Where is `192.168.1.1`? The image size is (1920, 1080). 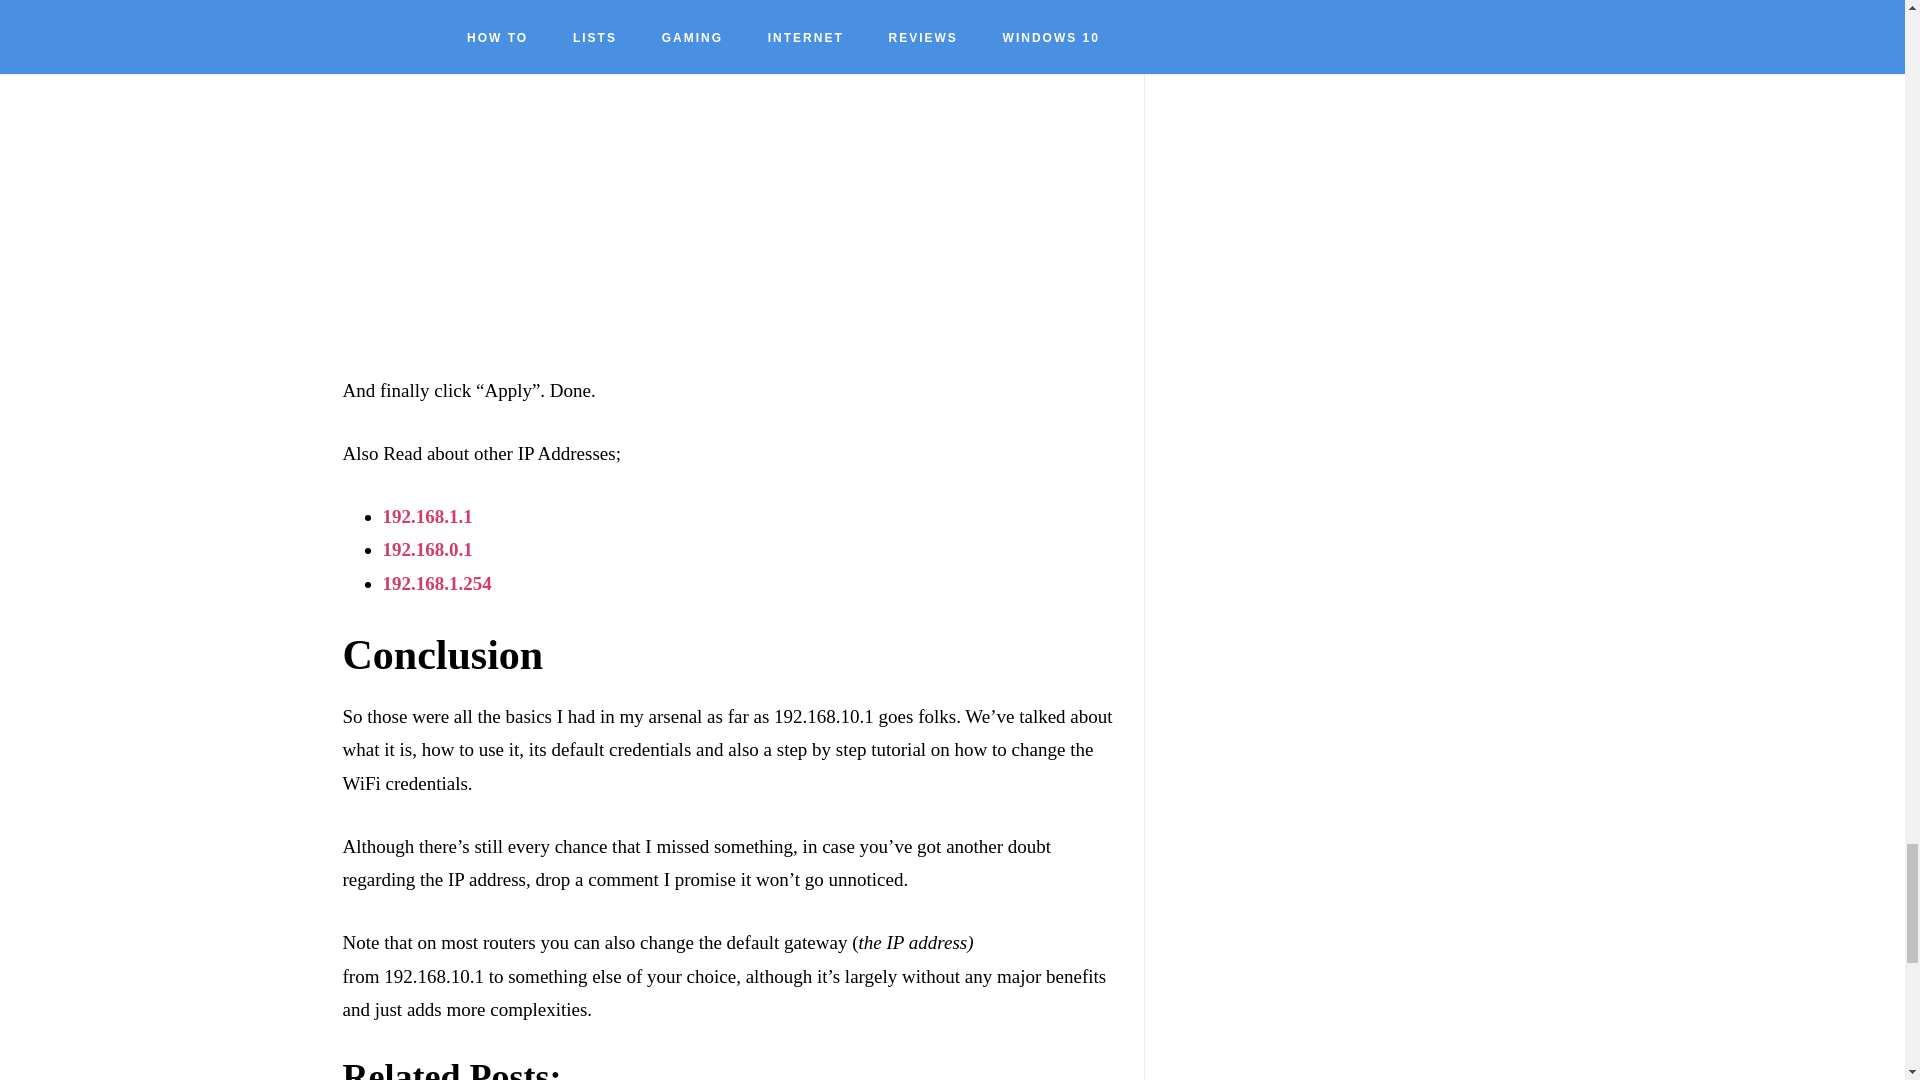
192.168.1.1 is located at coordinates (427, 516).